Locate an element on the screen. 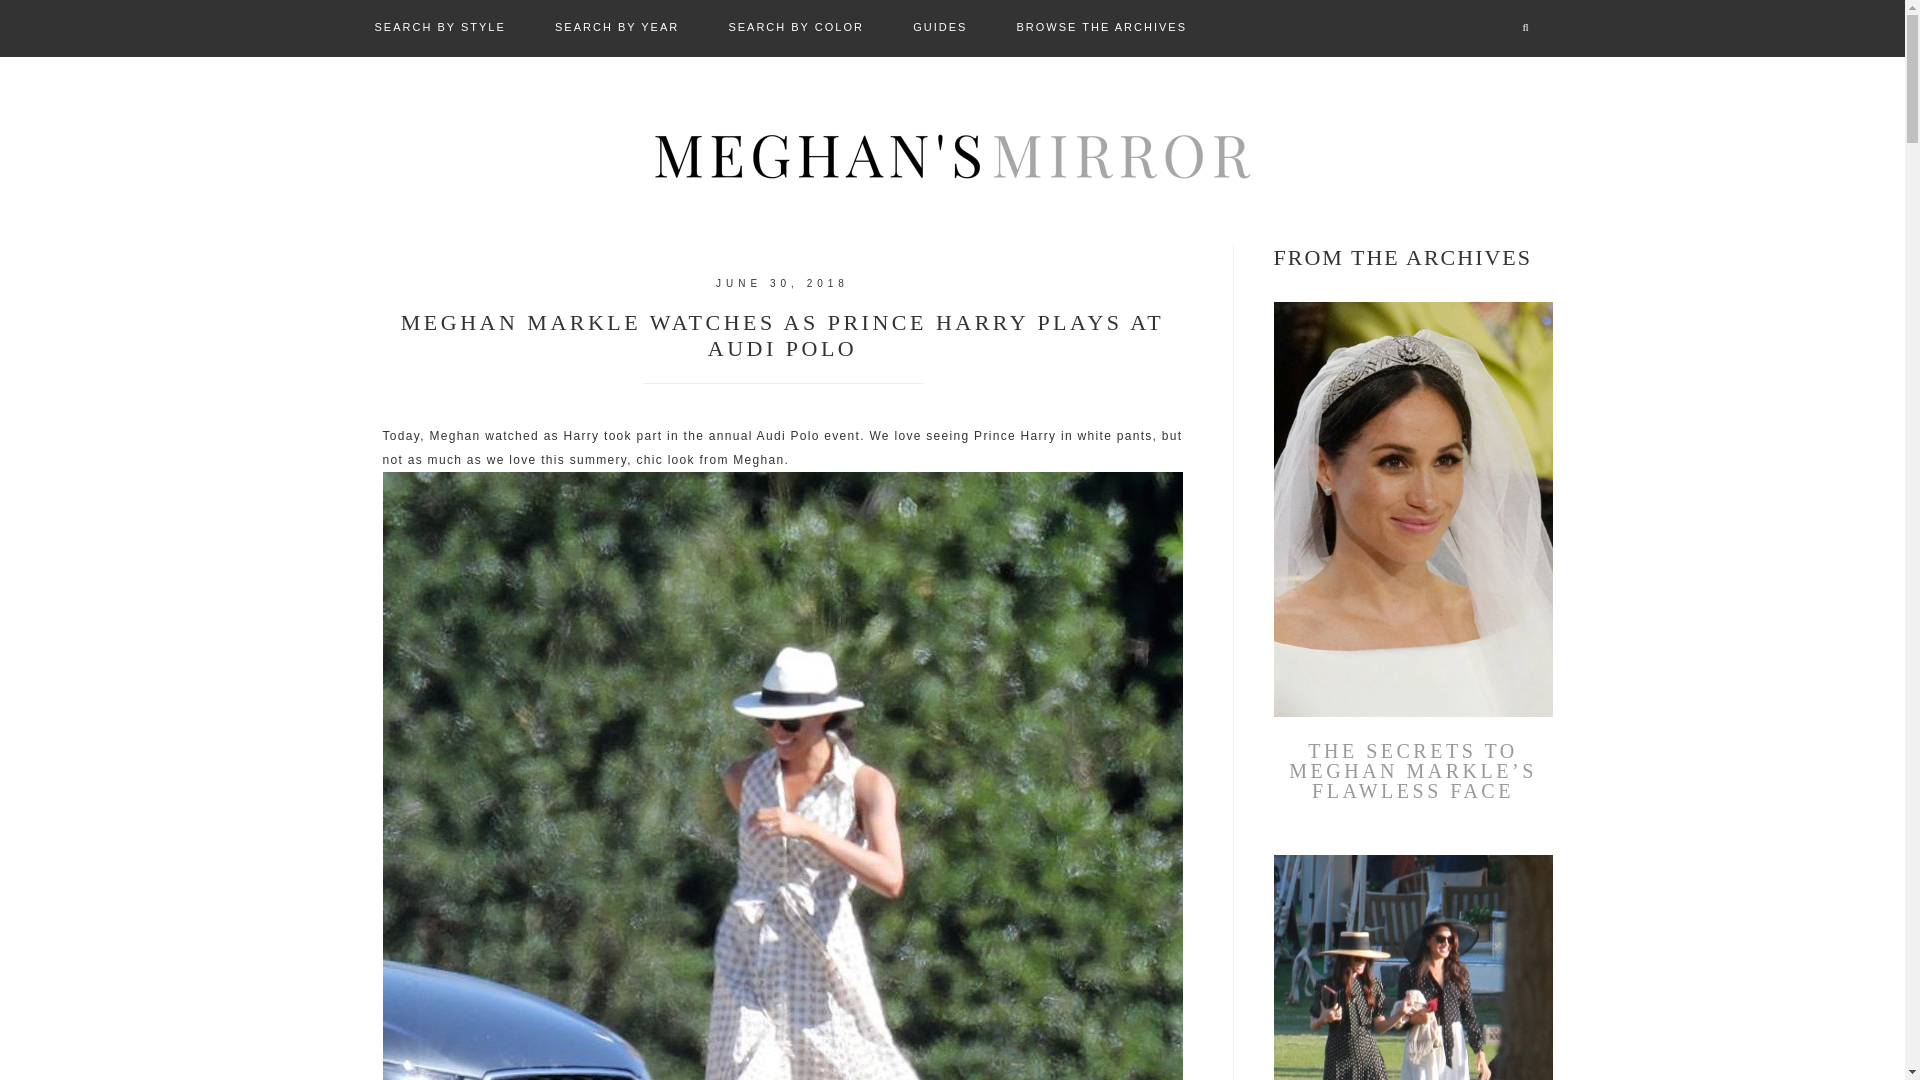 This screenshot has height=1080, width=1920. SEARCH BY YEAR is located at coordinates (616, 28).